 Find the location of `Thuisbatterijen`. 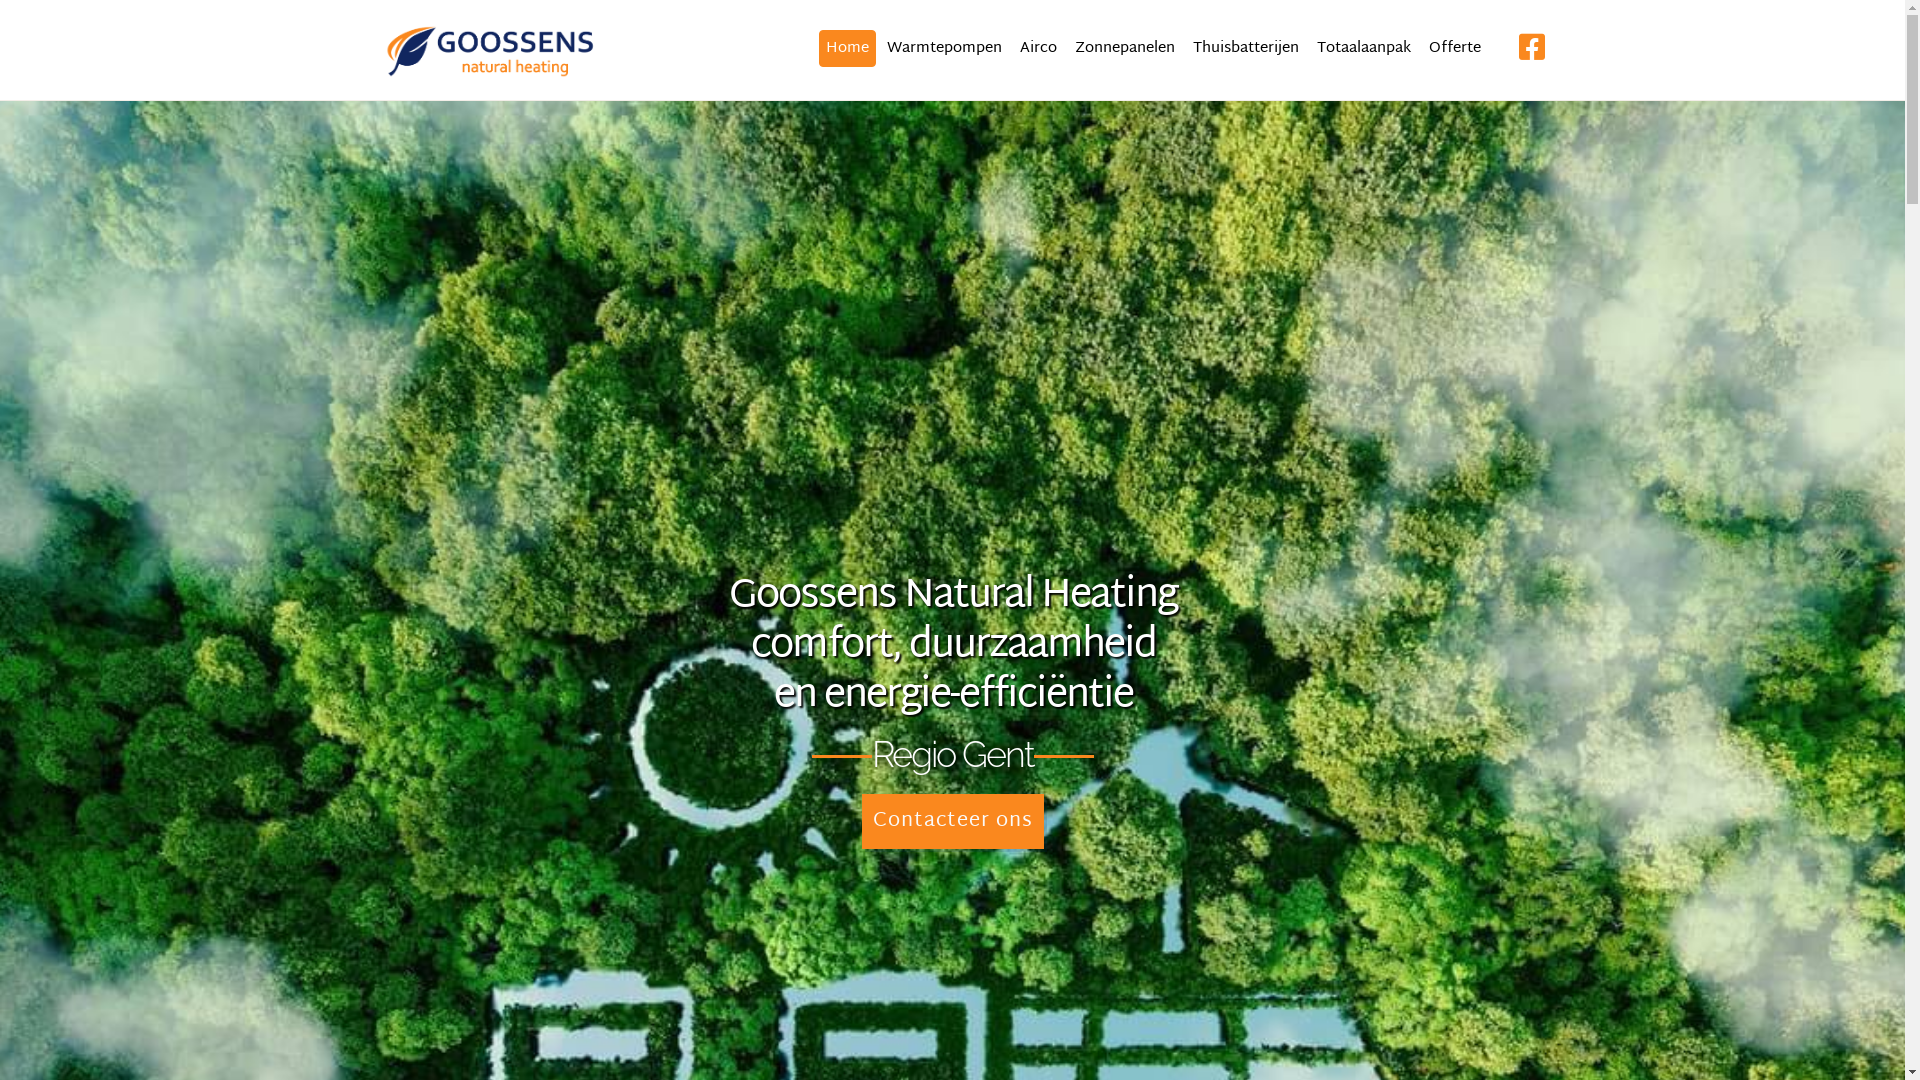

Thuisbatterijen is located at coordinates (1246, 48).